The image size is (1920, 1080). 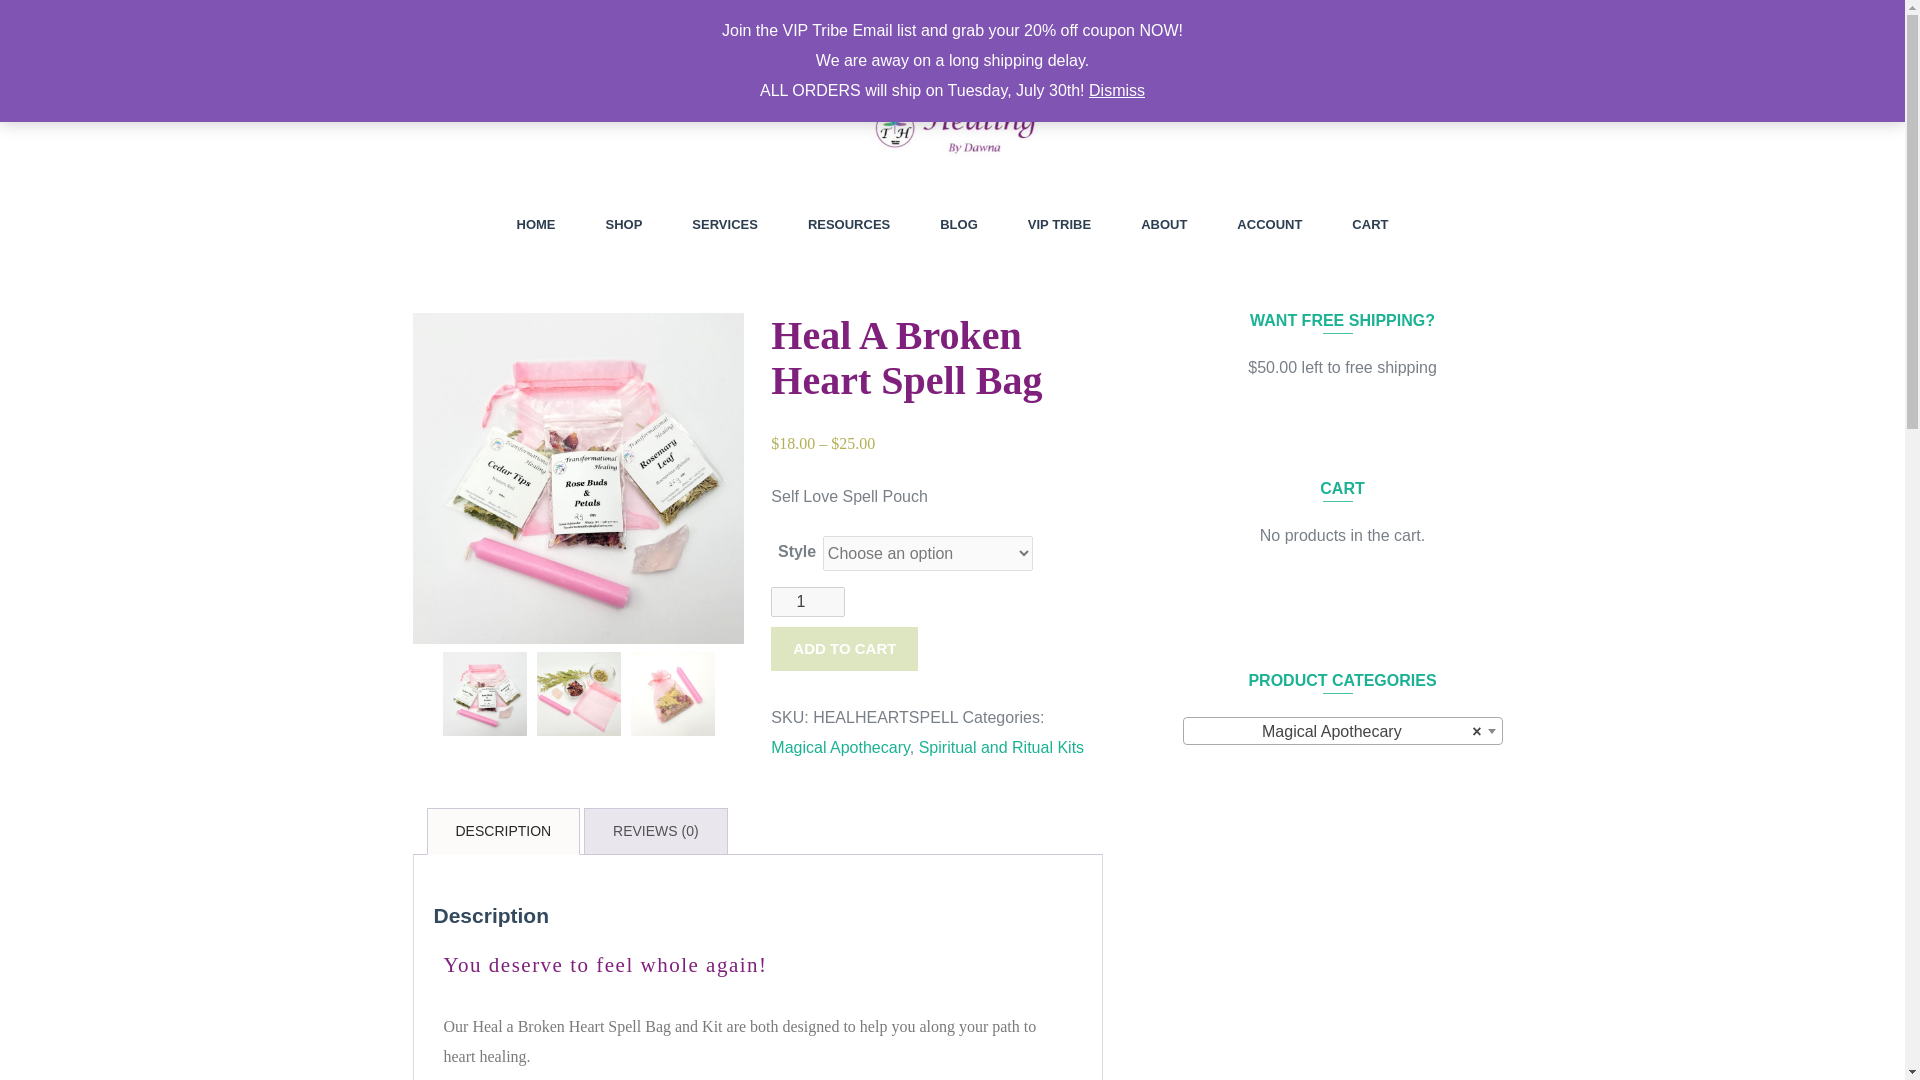 What do you see at coordinates (1370, 224) in the screenshot?
I see `CART` at bounding box center [1370, 224].